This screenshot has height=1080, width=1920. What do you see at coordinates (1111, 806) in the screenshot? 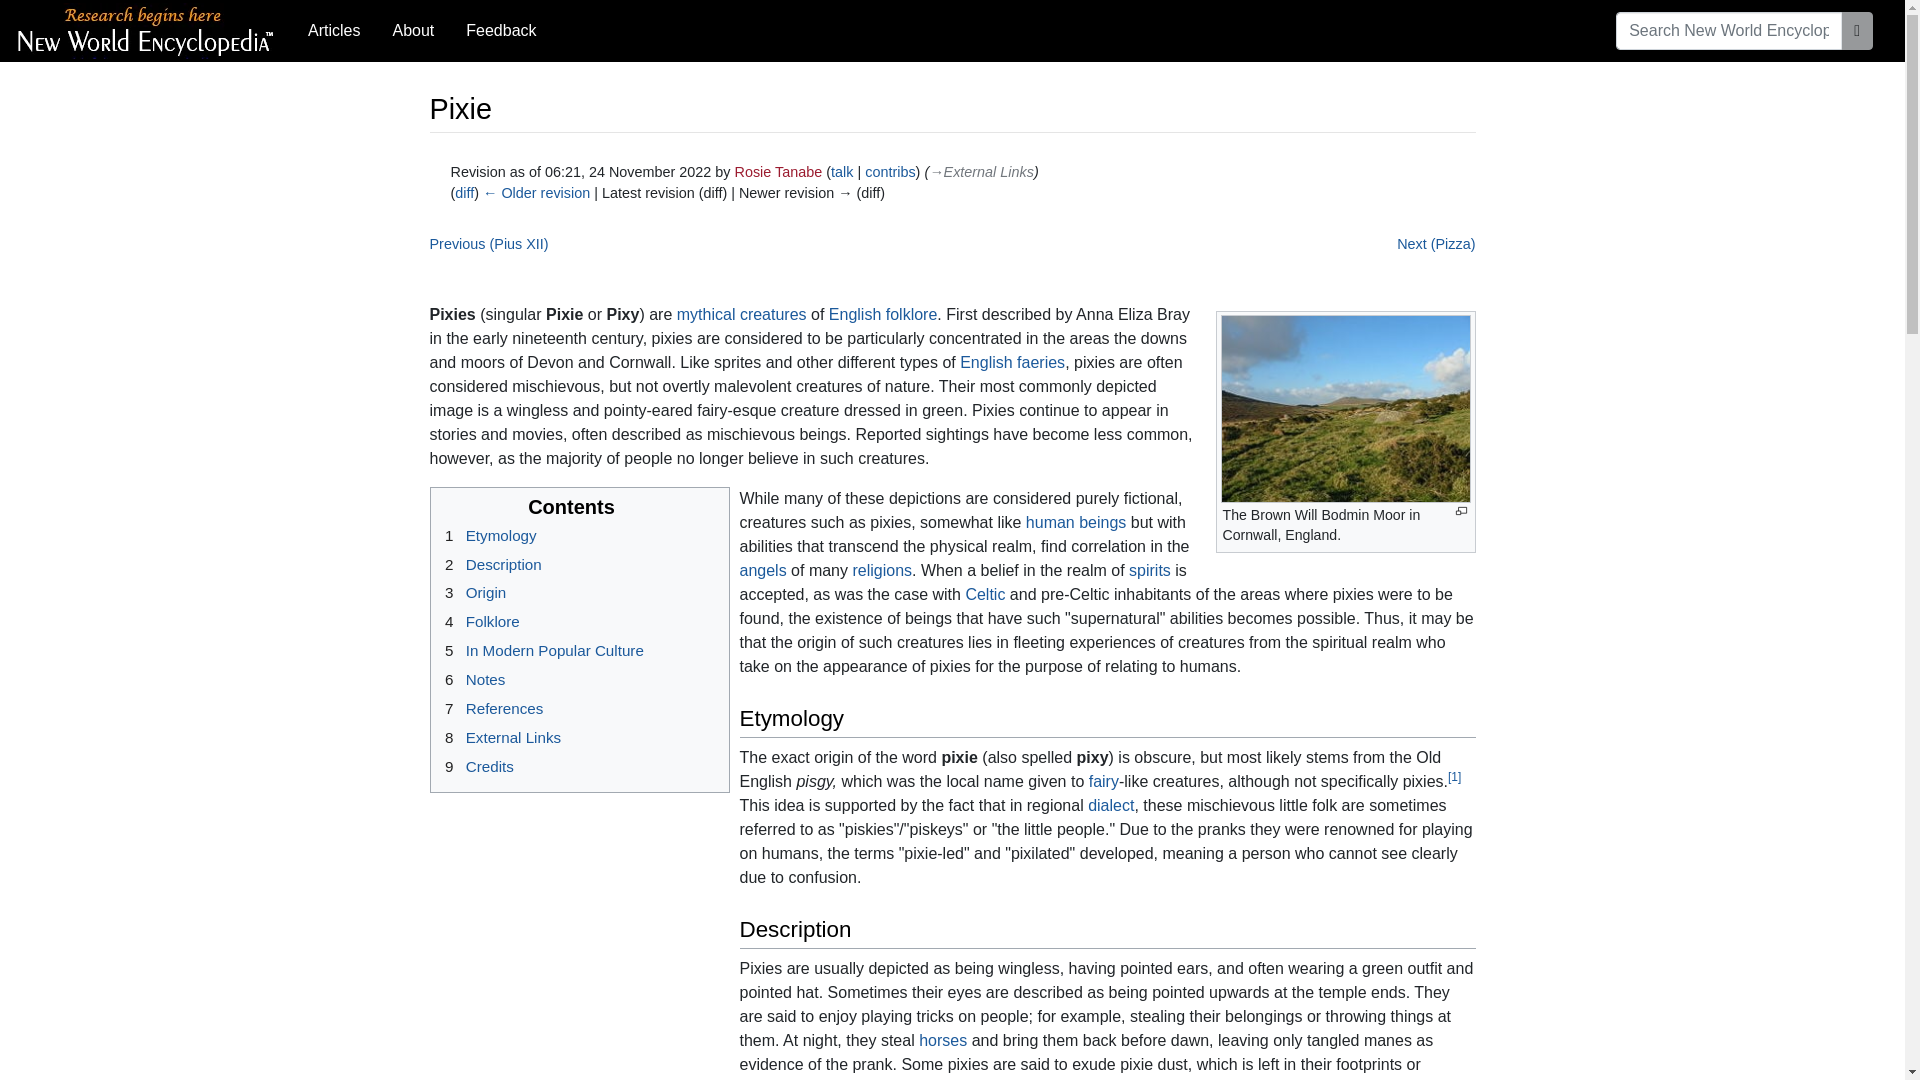
I see `dialect` at bounding box center [1111, 806].